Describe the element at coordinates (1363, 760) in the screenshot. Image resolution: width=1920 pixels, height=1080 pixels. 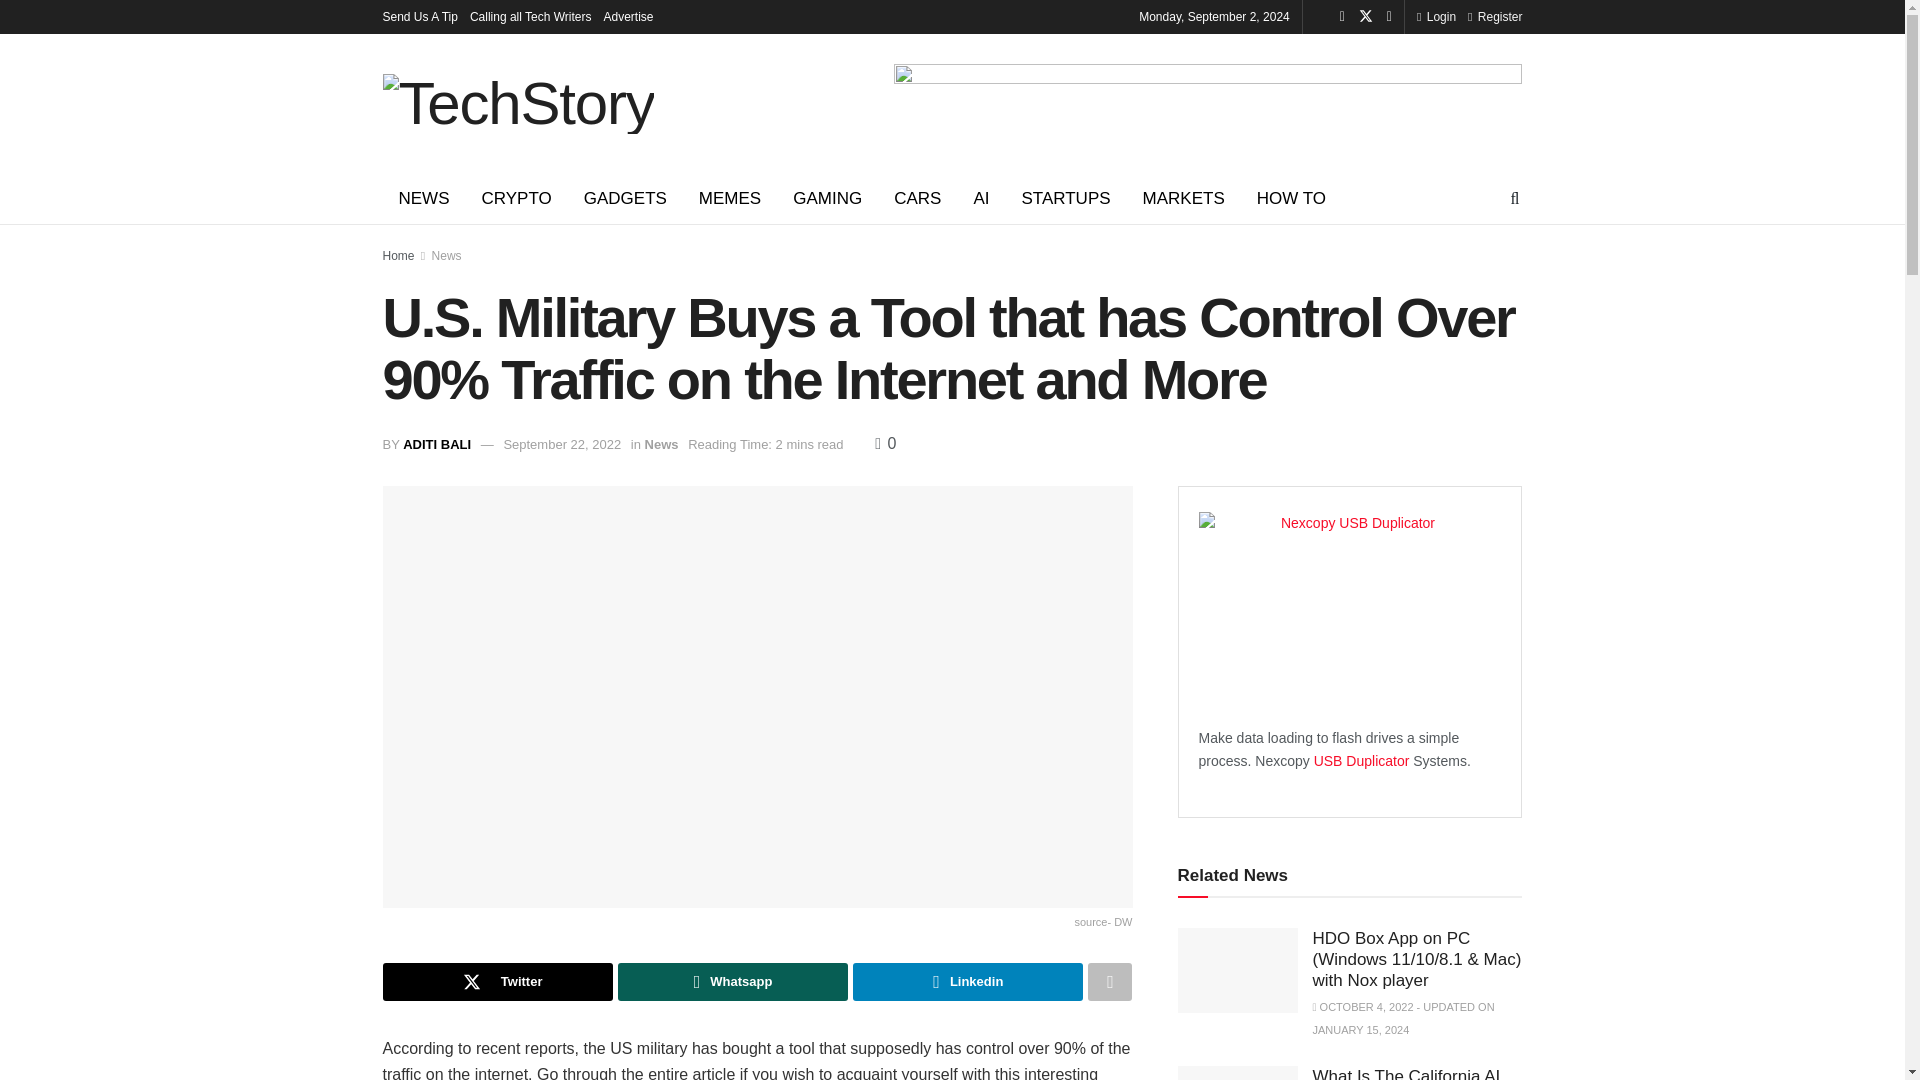
I see `USB duplicator` at that location.